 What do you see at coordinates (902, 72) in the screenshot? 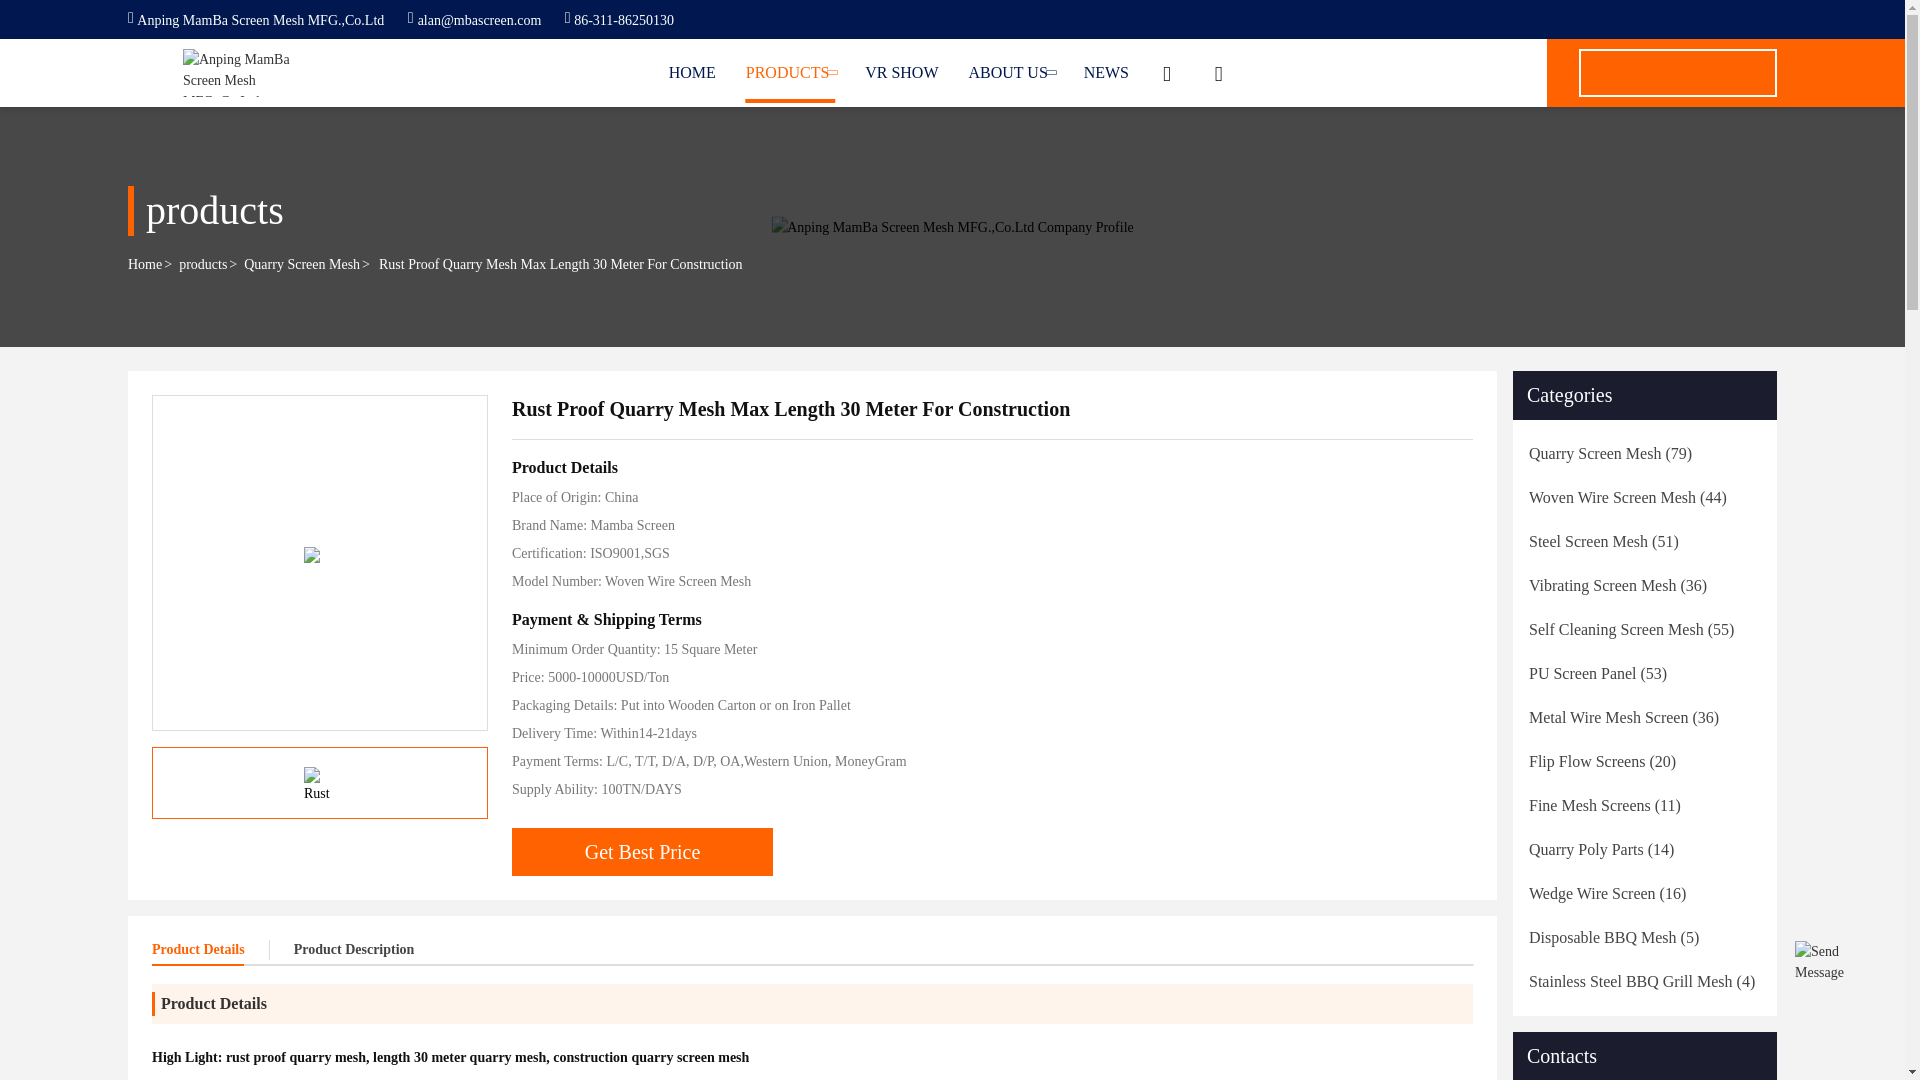
I see `VR SHOW` at bounding box center [902, 72].